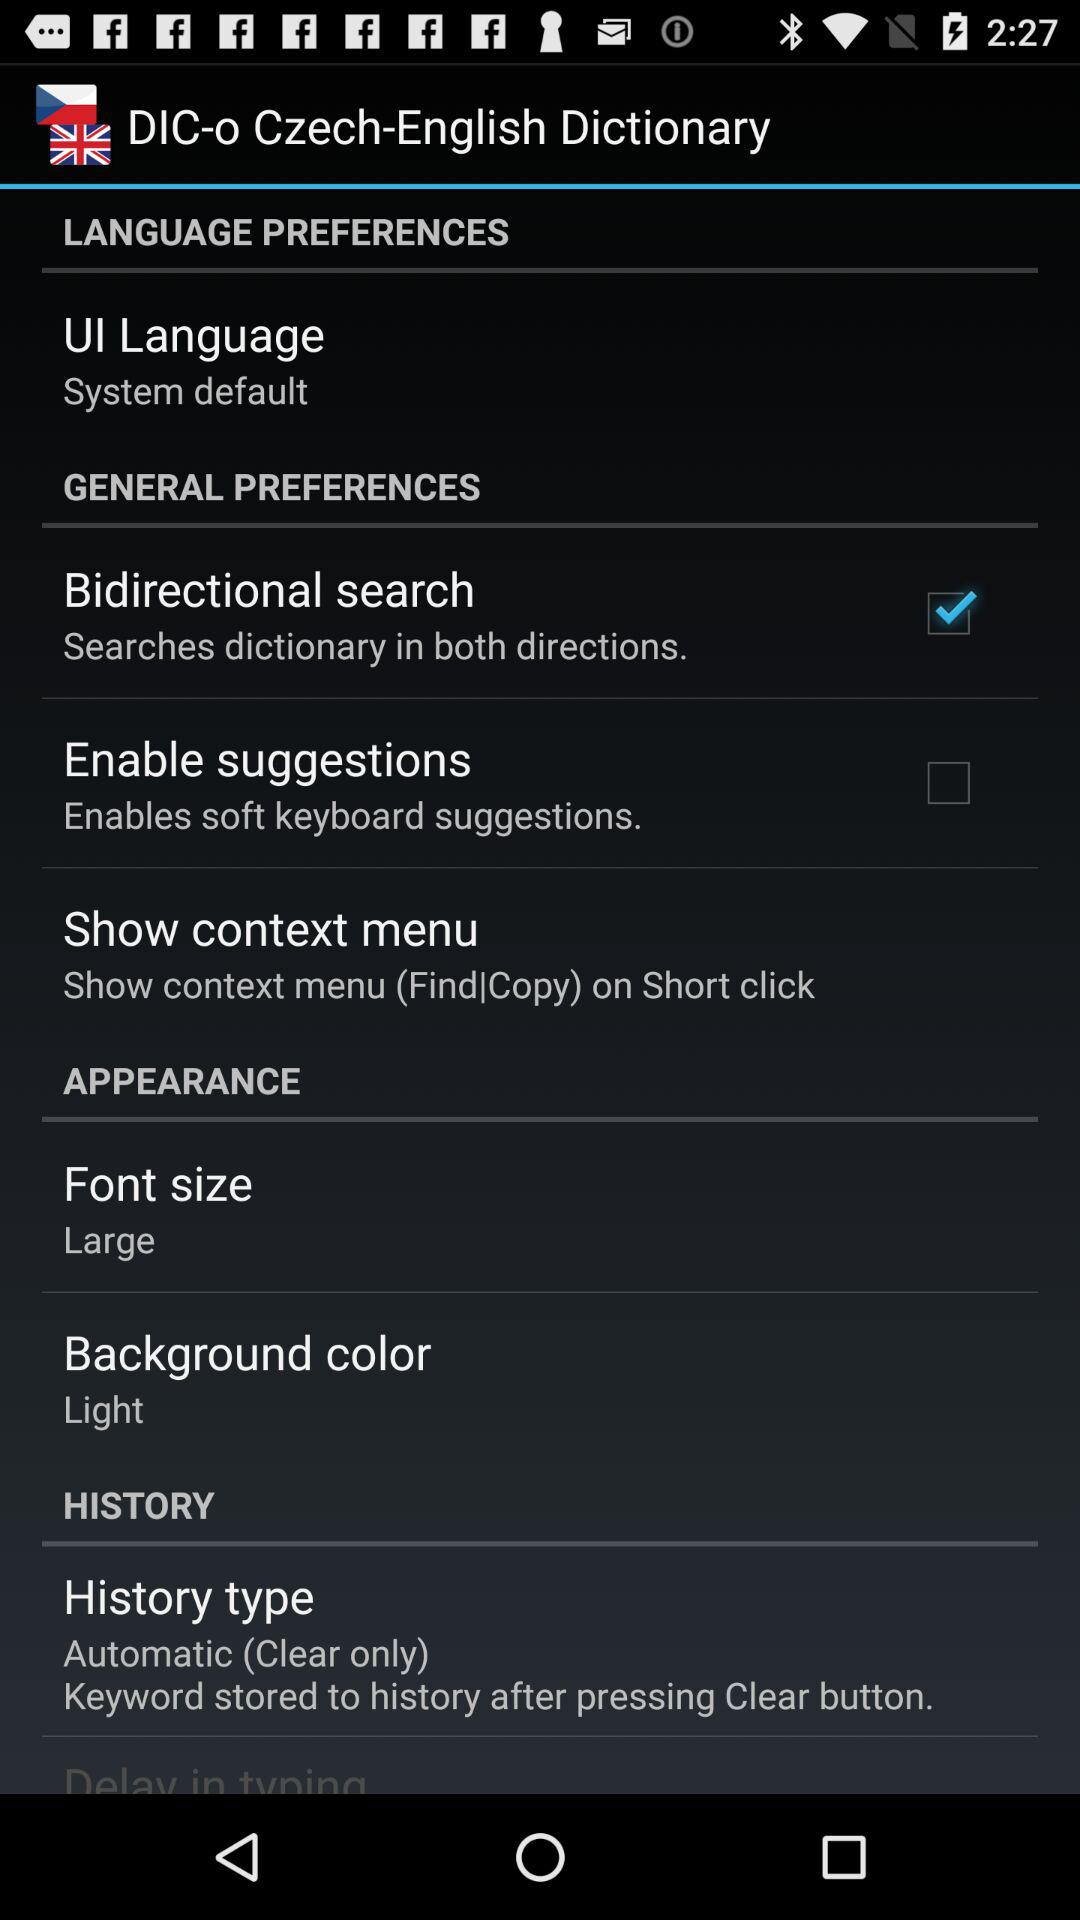 This screenshot has width=1080, height=1920. I want to click on turn off app above background color item, so click(109, 1238).